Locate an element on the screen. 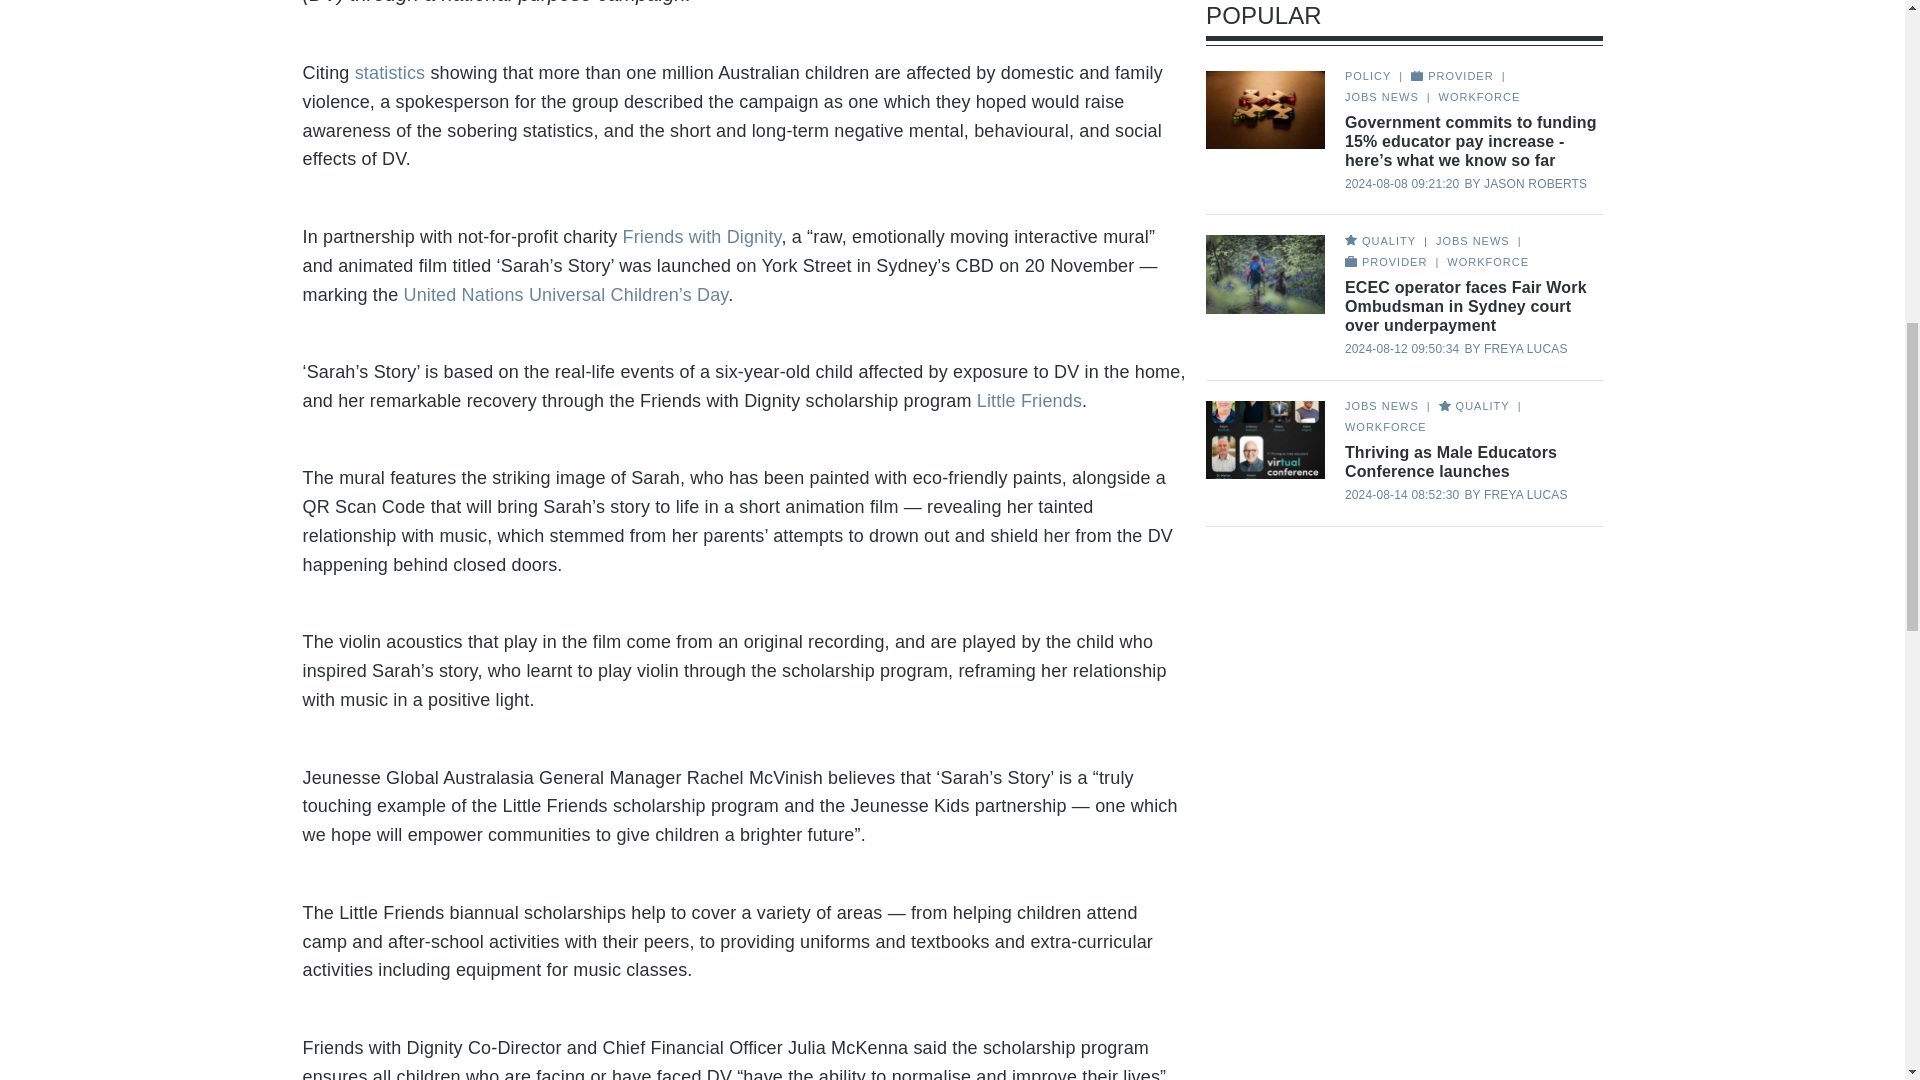 Image resolution: width=1920 pixels, height=1080 pixels. Friends with Dignity is located at coordinates (702, 236).